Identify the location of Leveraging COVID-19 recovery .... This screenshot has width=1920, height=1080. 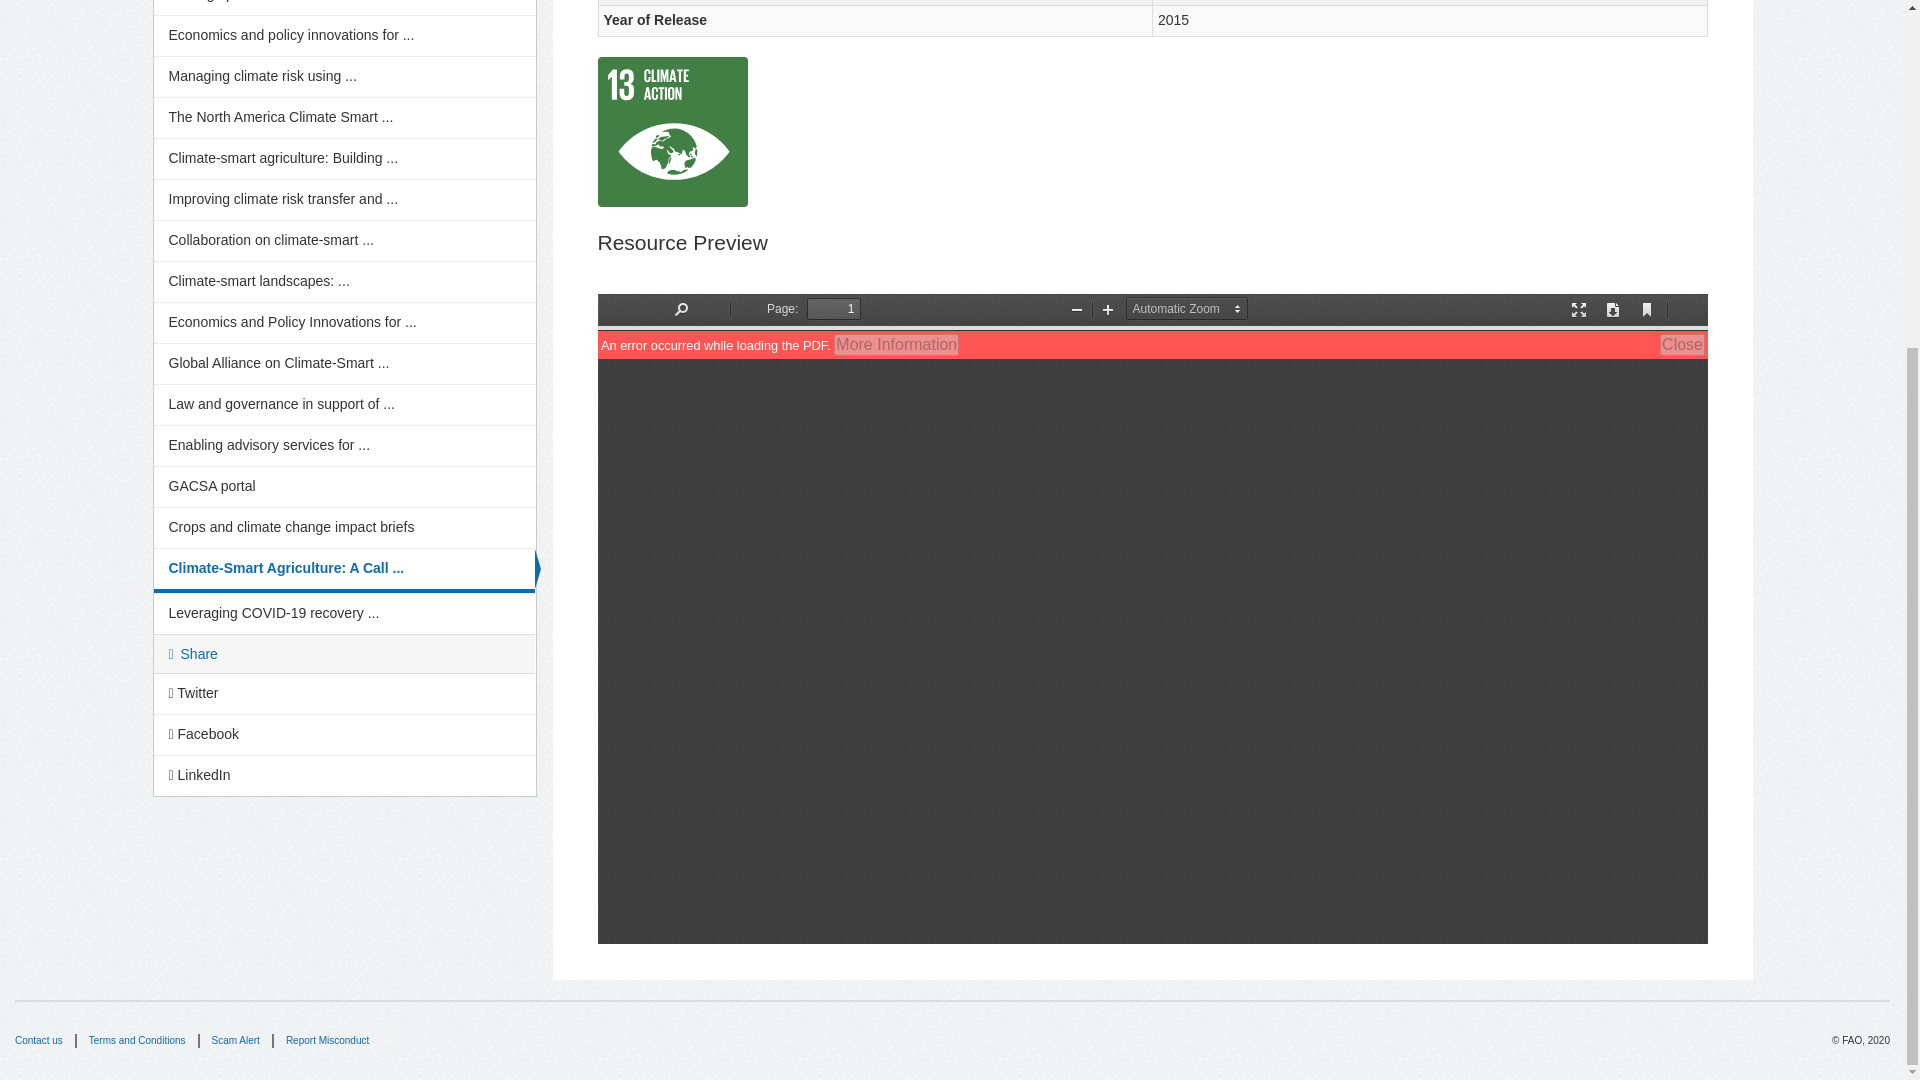
(344, 614).